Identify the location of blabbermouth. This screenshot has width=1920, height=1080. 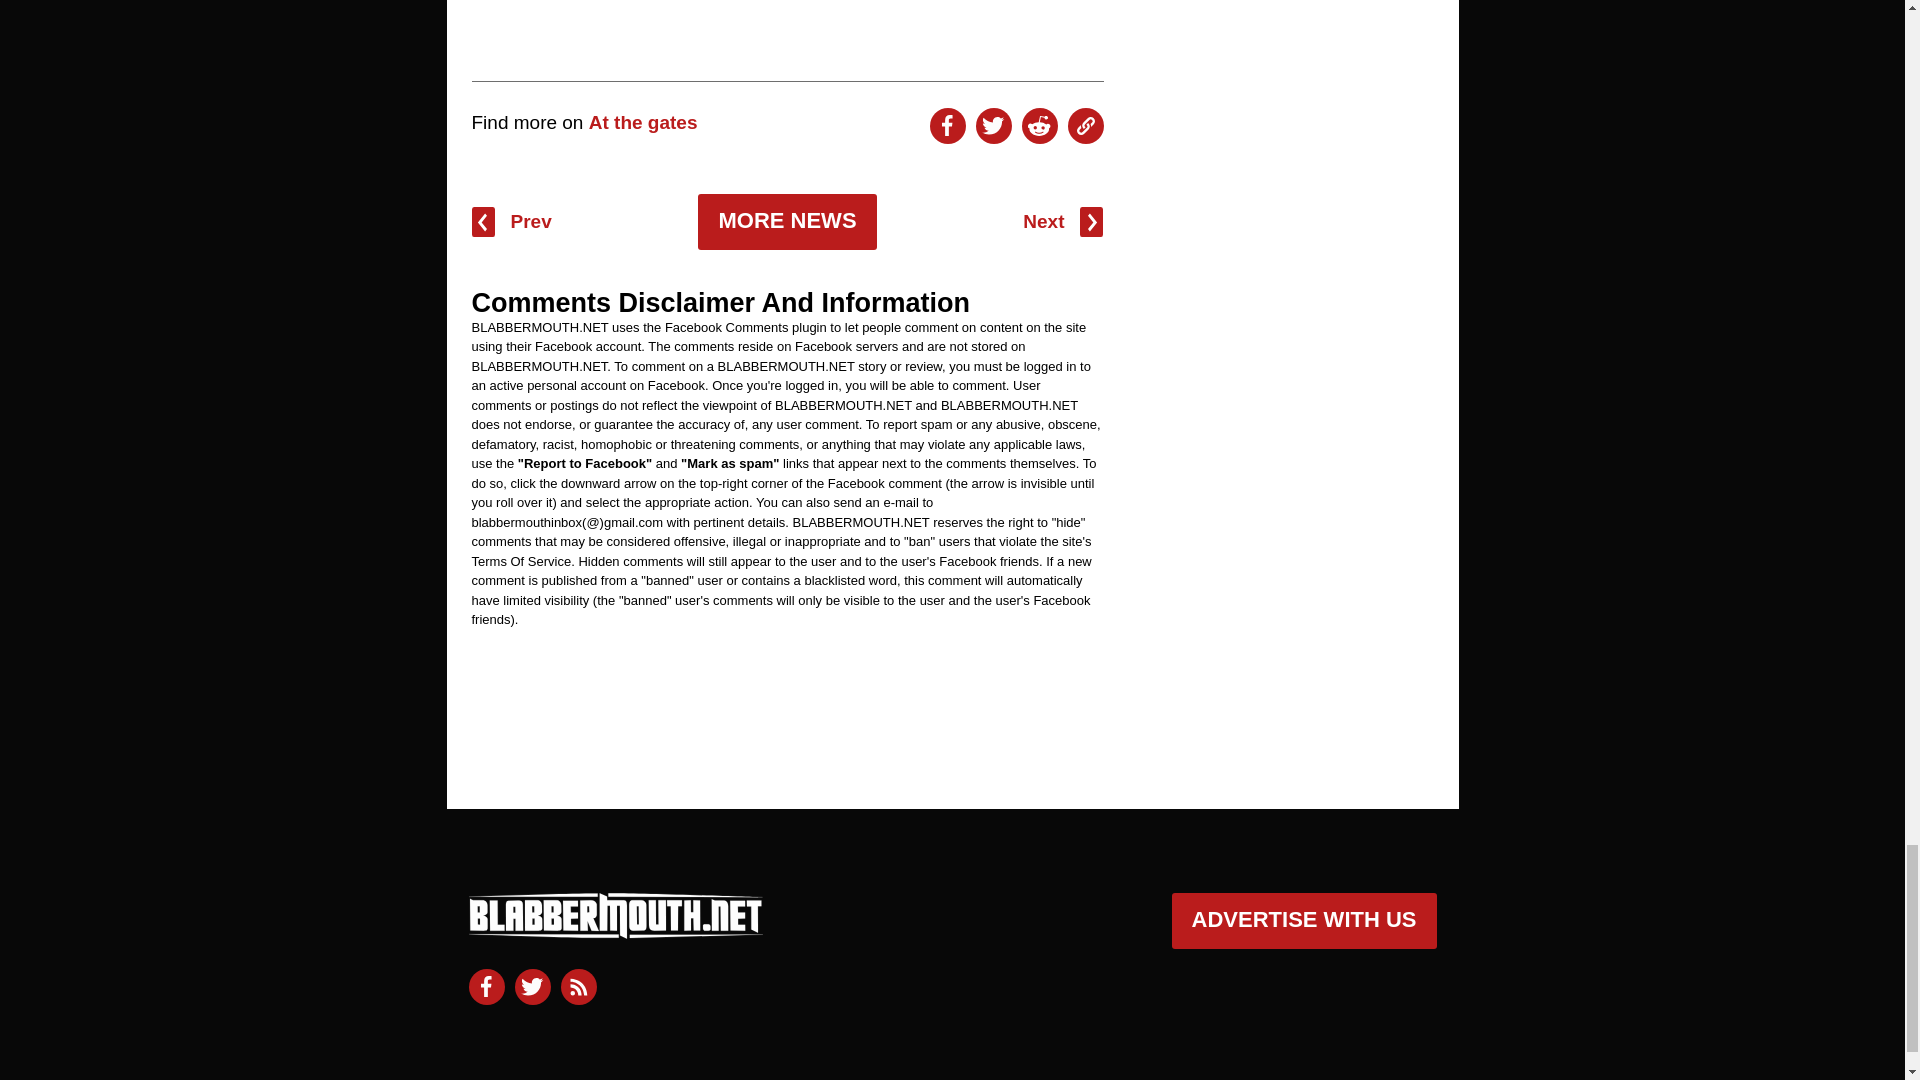
(615, 930).